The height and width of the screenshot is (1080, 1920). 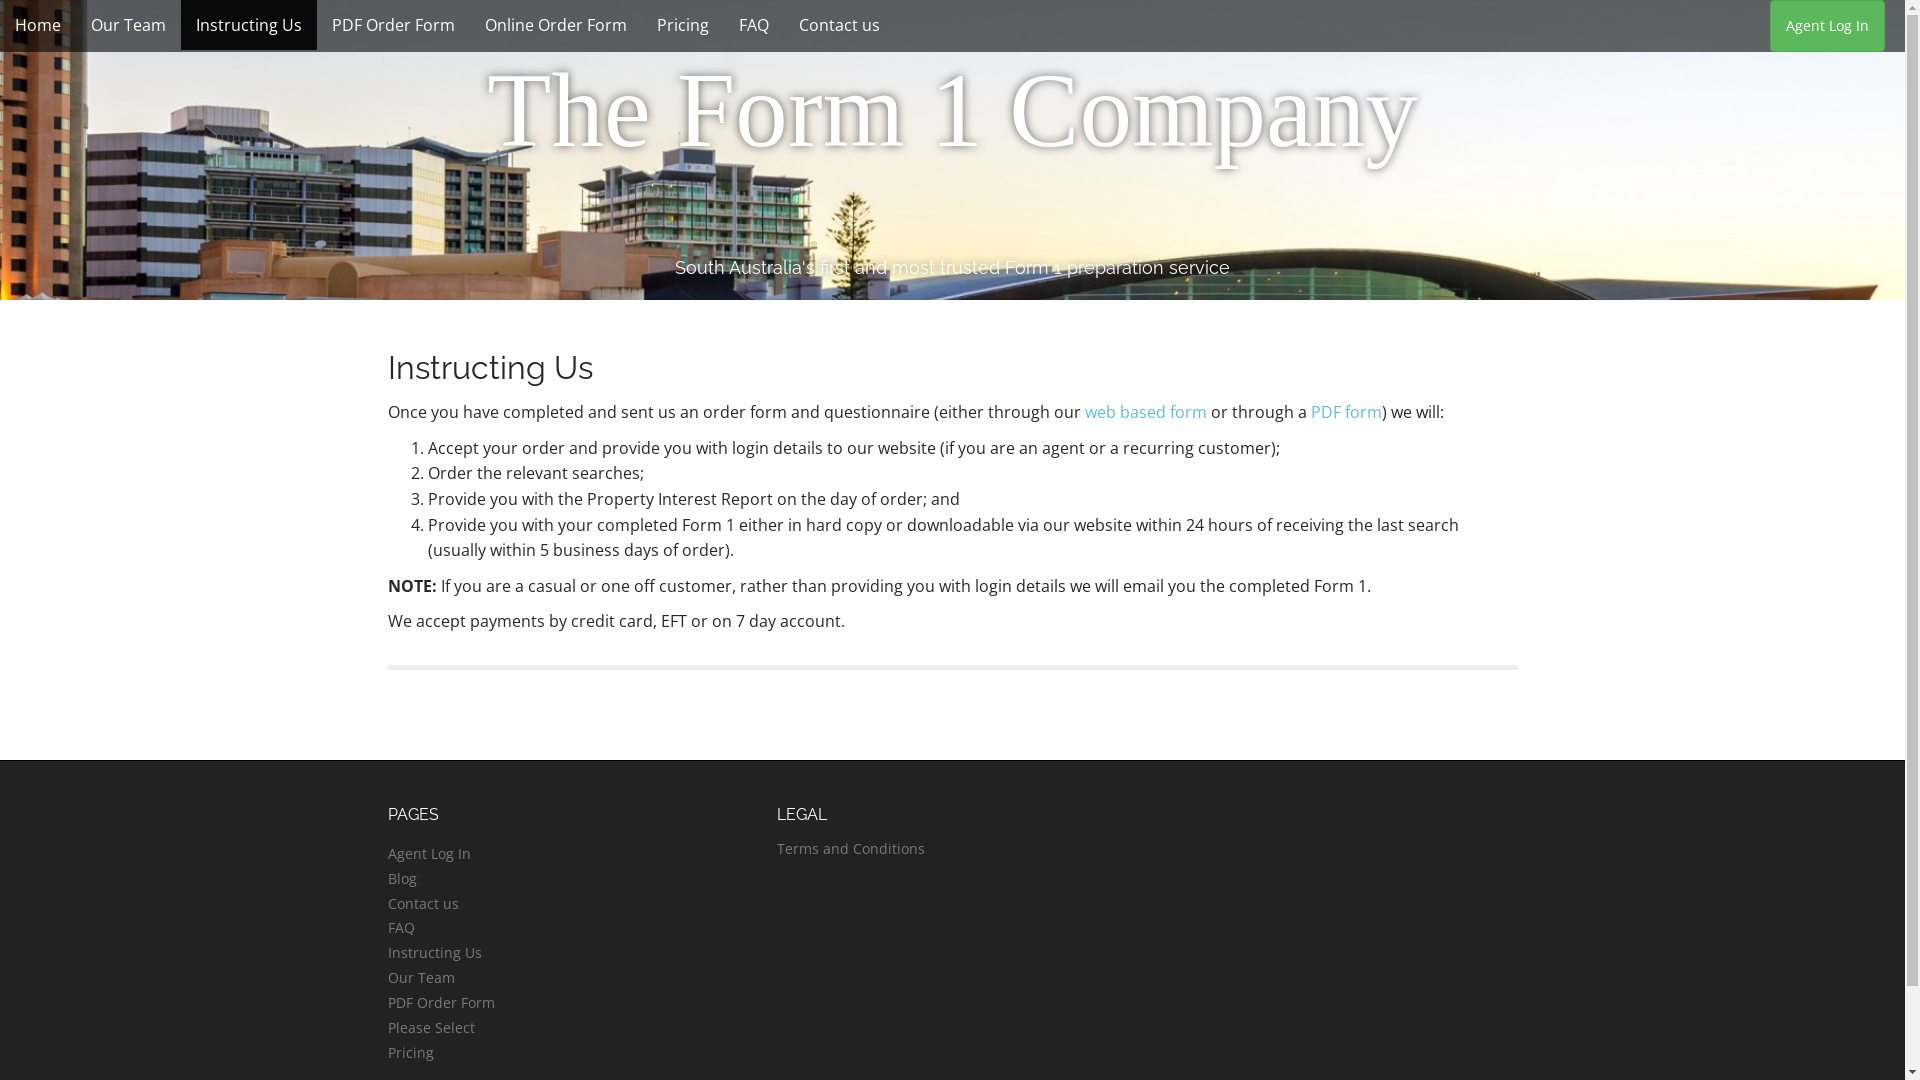 I want to click on Agent Log In, so click(x=1828, y=26).